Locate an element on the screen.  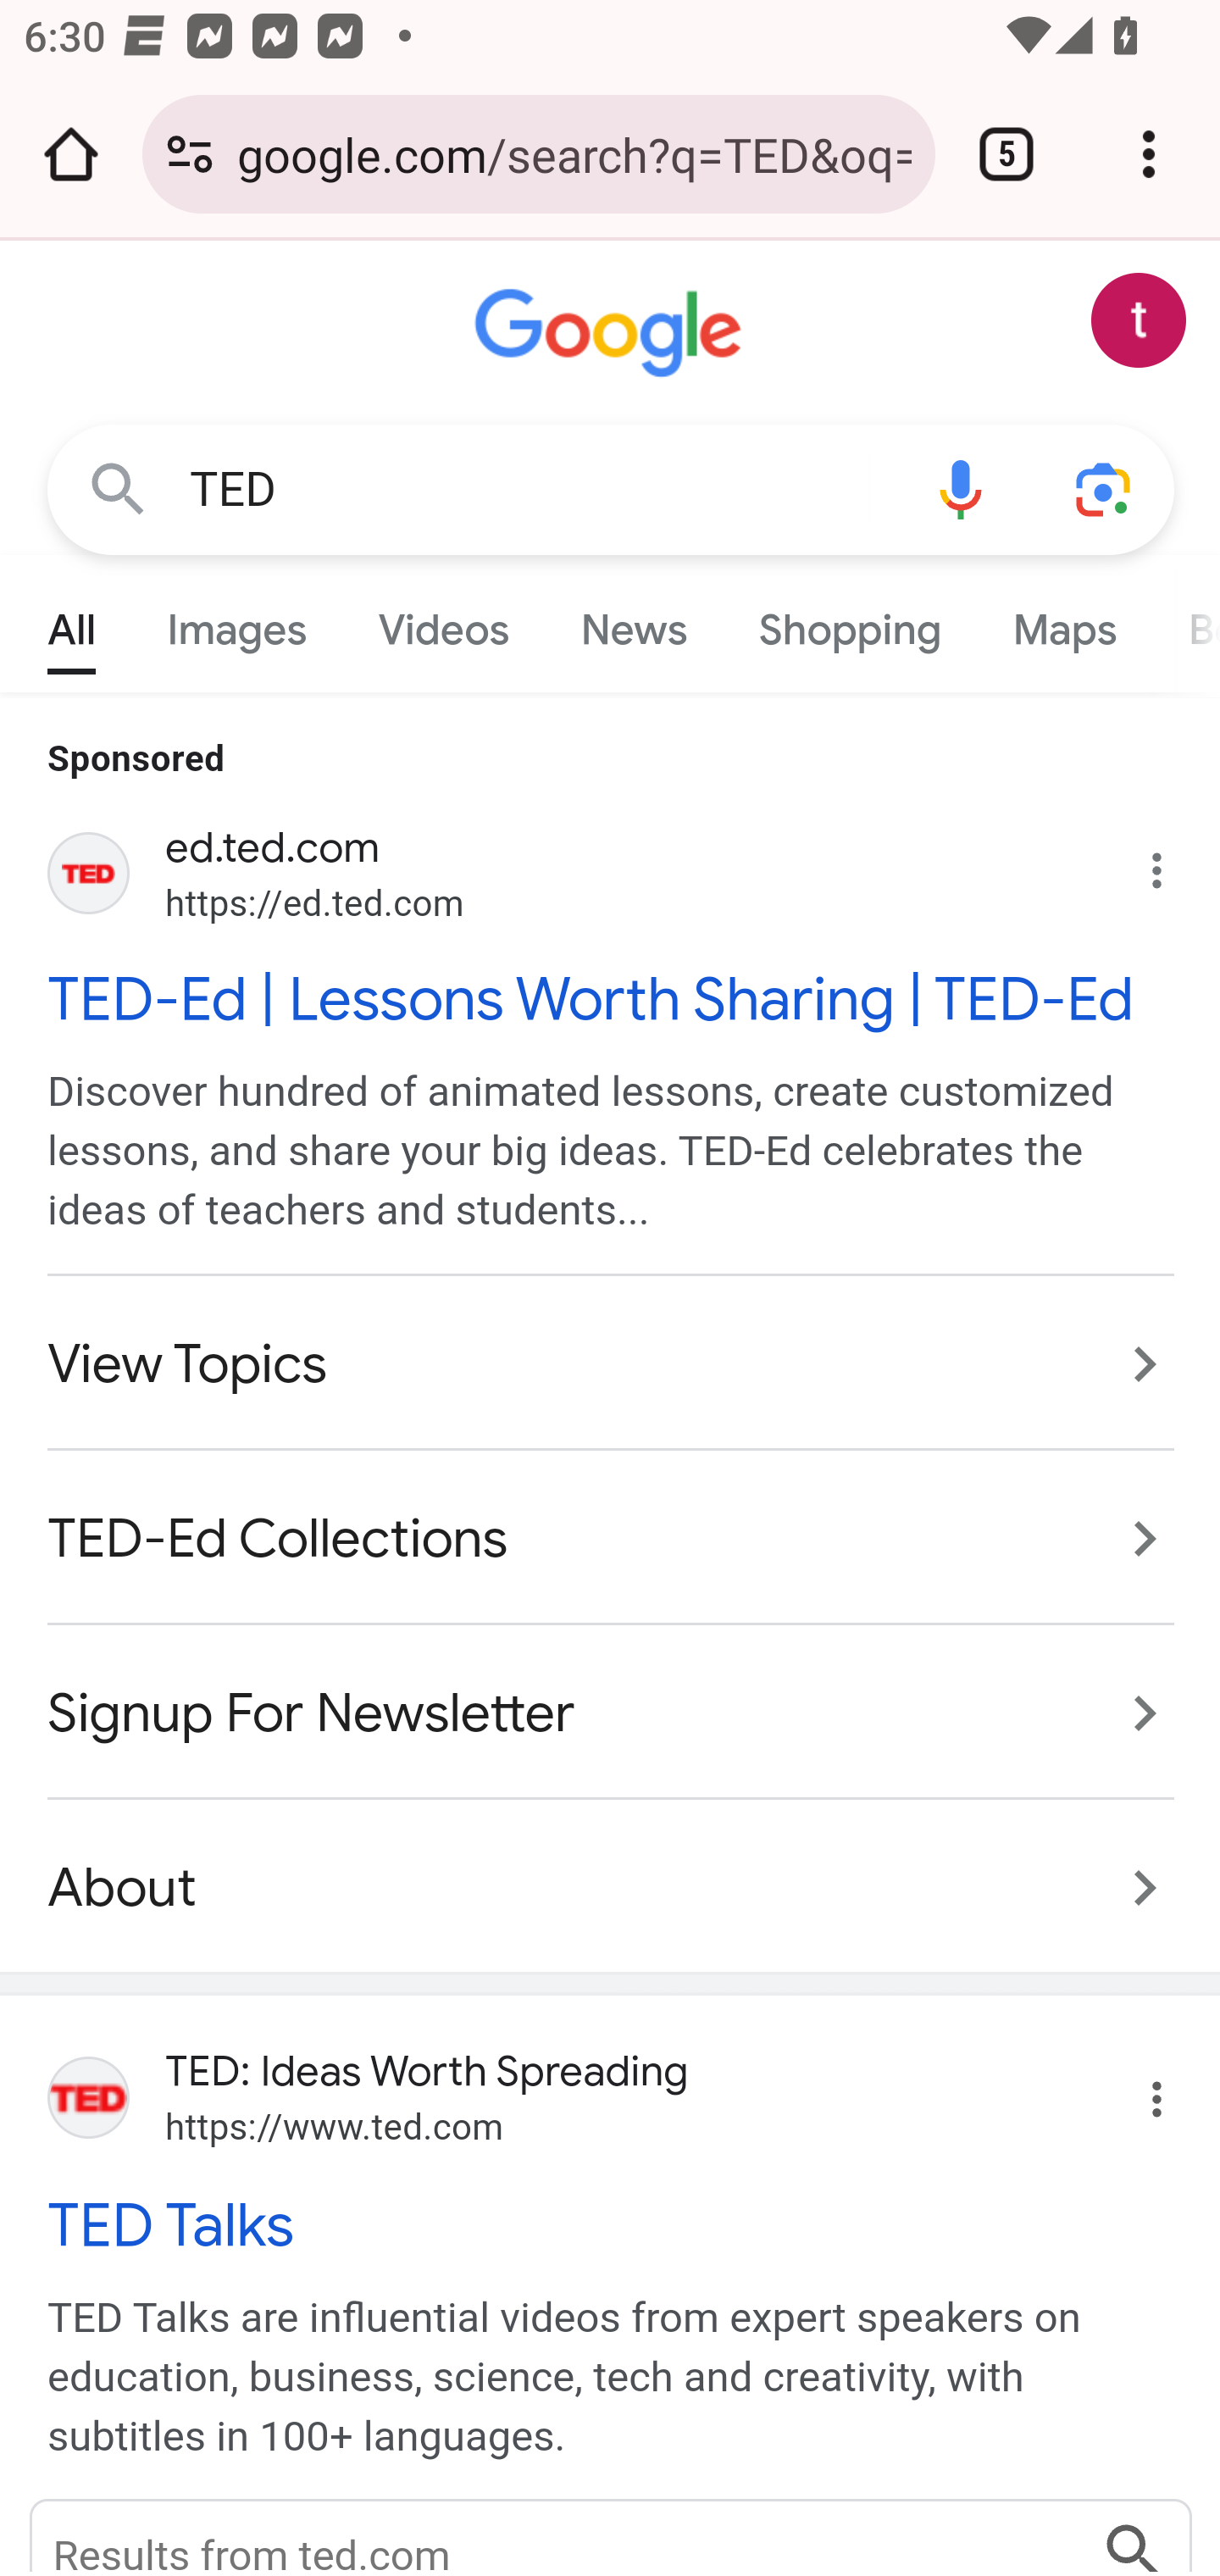
Google is located at coordinates (612, 334).